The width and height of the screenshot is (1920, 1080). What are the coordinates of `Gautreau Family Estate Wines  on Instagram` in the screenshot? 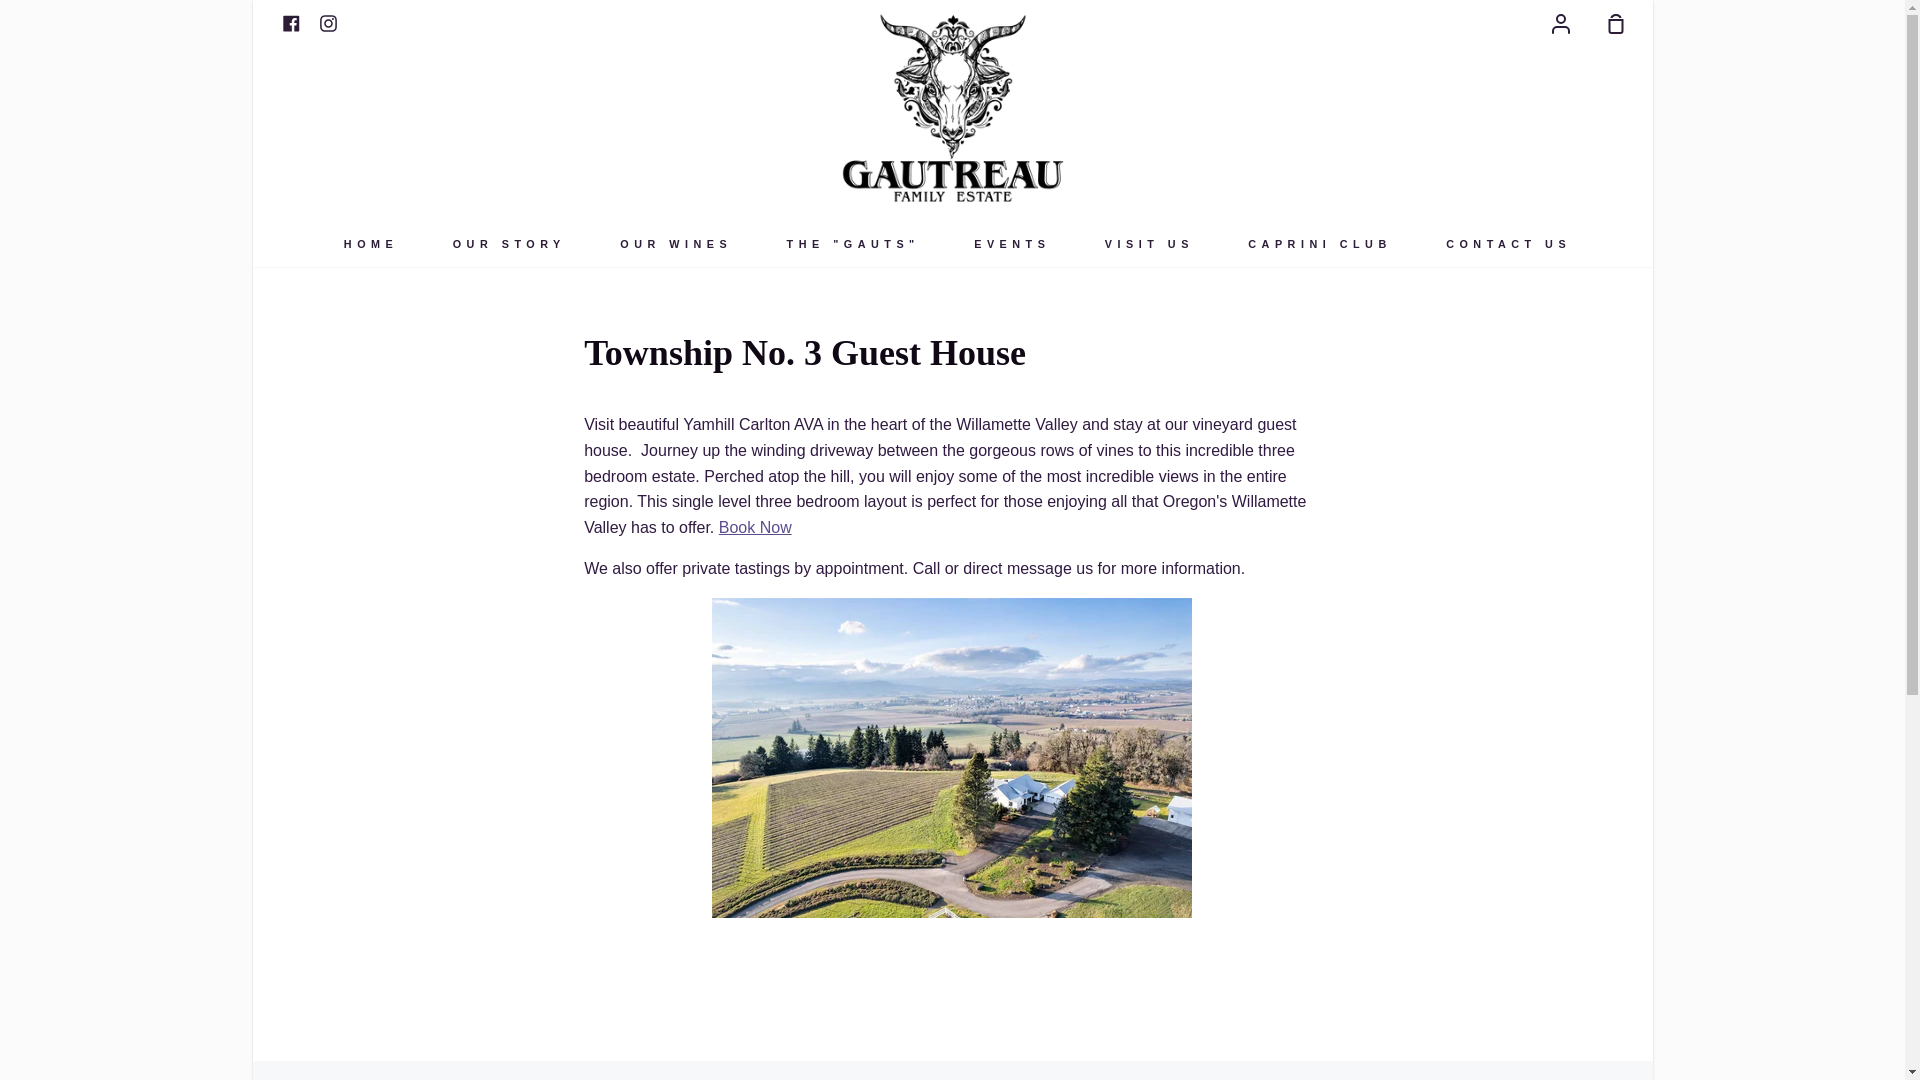 It's located at (328, 22).